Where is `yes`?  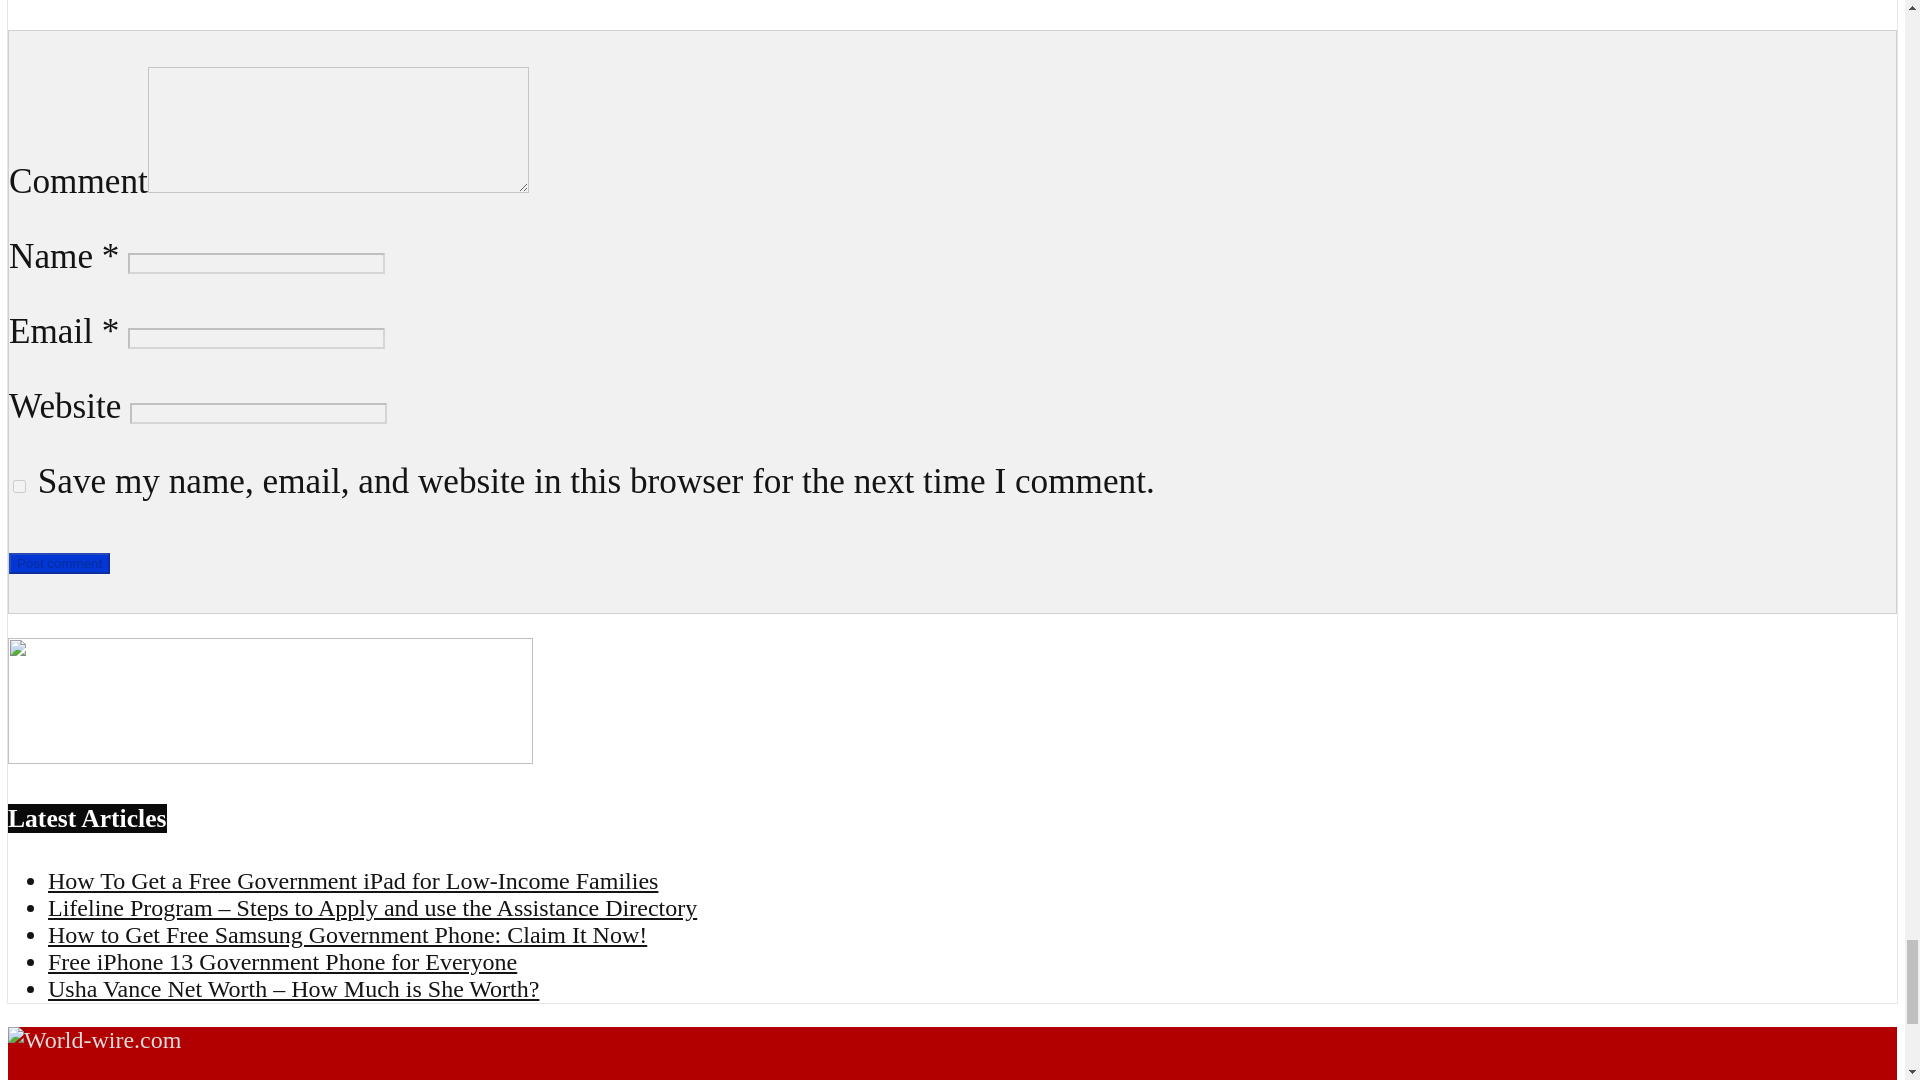
yes is located at coordinates (20, 486).